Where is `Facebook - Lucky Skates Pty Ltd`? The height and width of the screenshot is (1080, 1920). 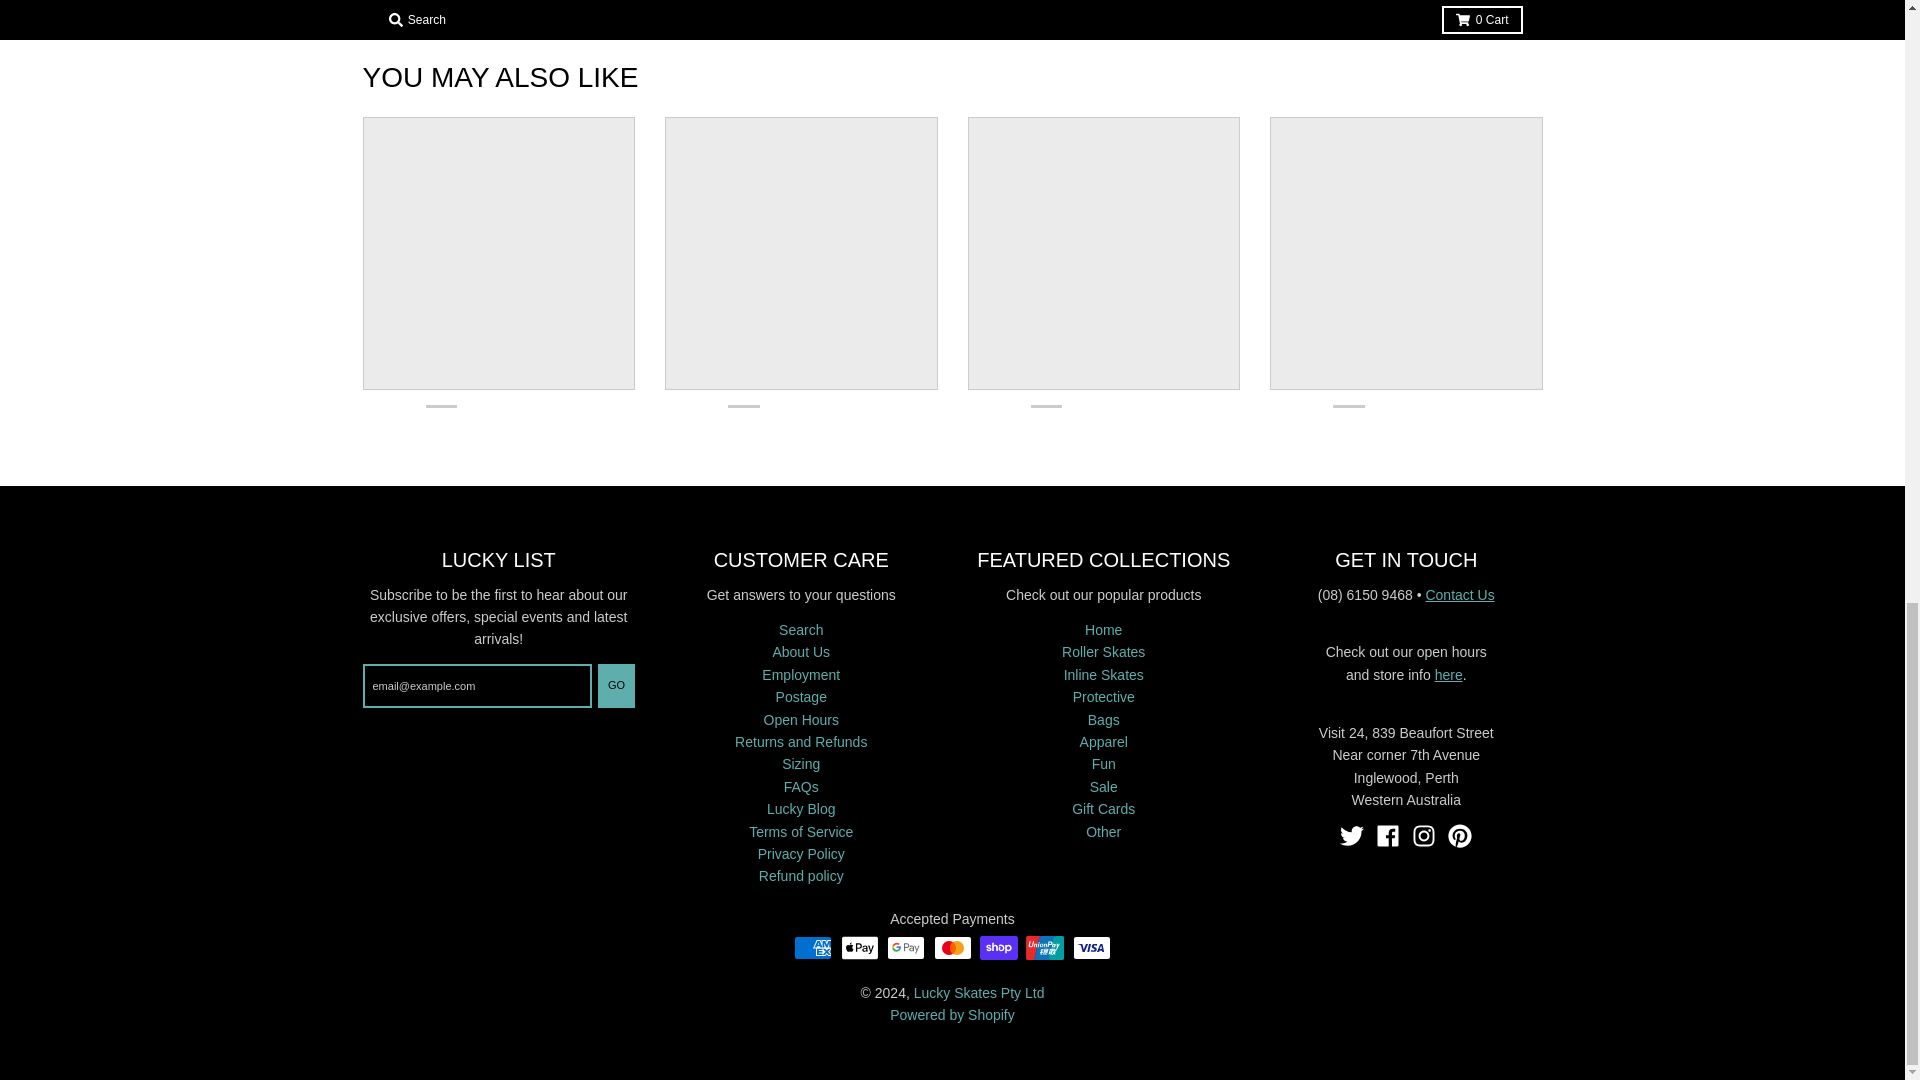 Facebook - Lucky Skates Pty Ltd is located at coordinates (1388, 836).